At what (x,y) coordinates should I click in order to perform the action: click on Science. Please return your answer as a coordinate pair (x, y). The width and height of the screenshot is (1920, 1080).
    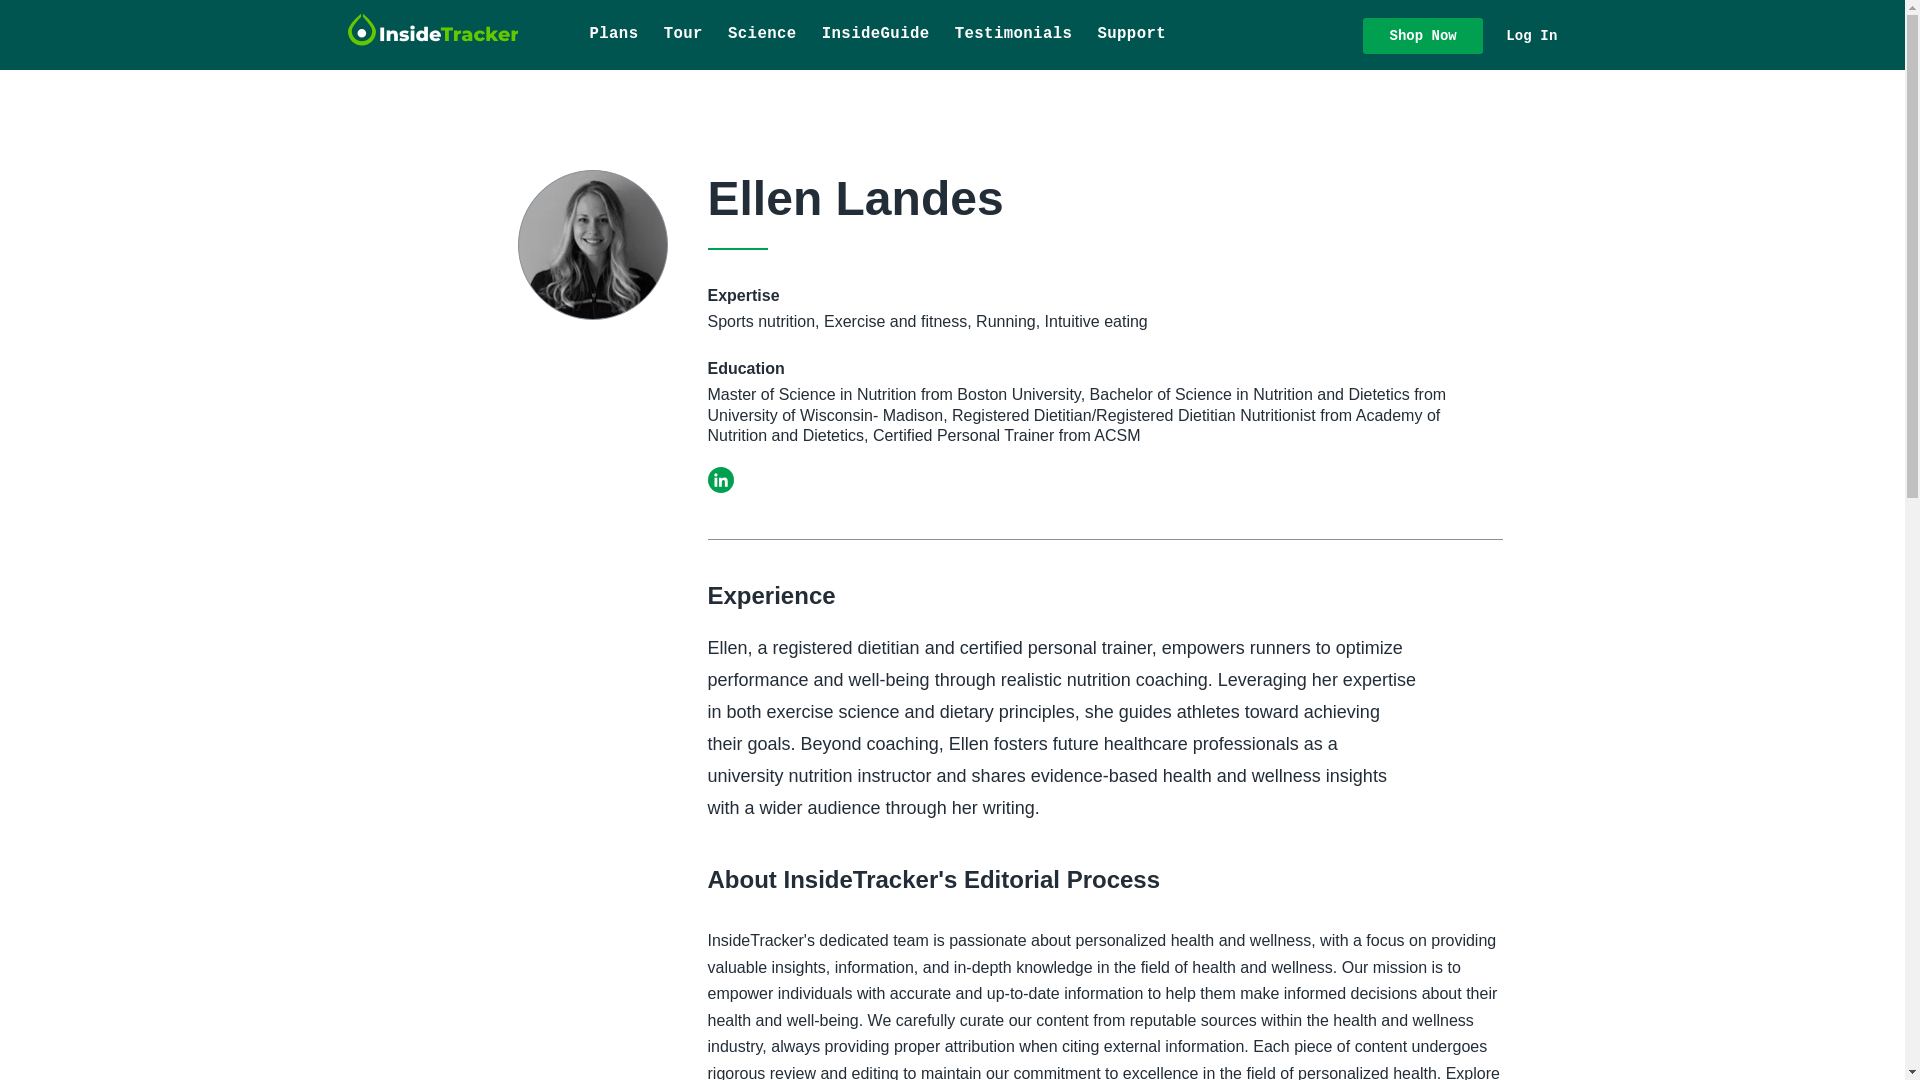
    Looking at the image, I should click on (761, 36).